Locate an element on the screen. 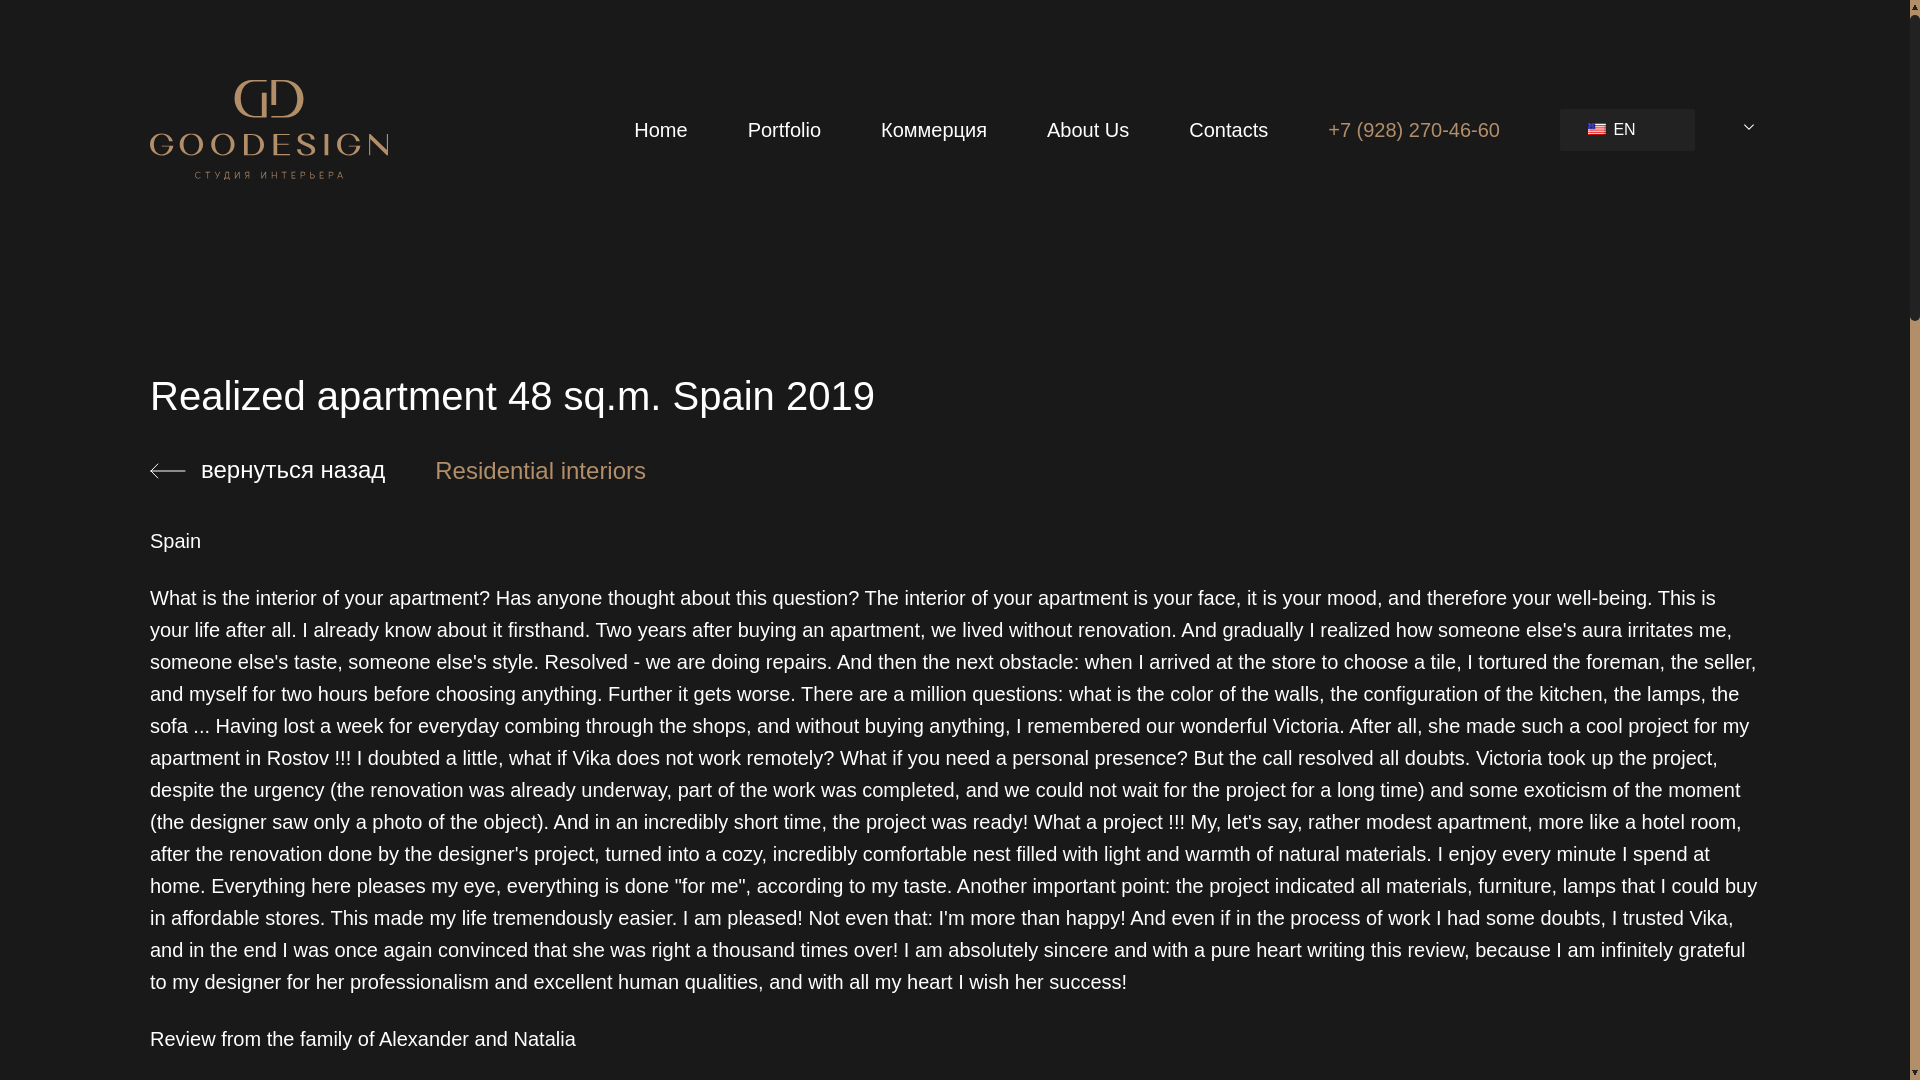  EN is located at coordinates (1634, 130).